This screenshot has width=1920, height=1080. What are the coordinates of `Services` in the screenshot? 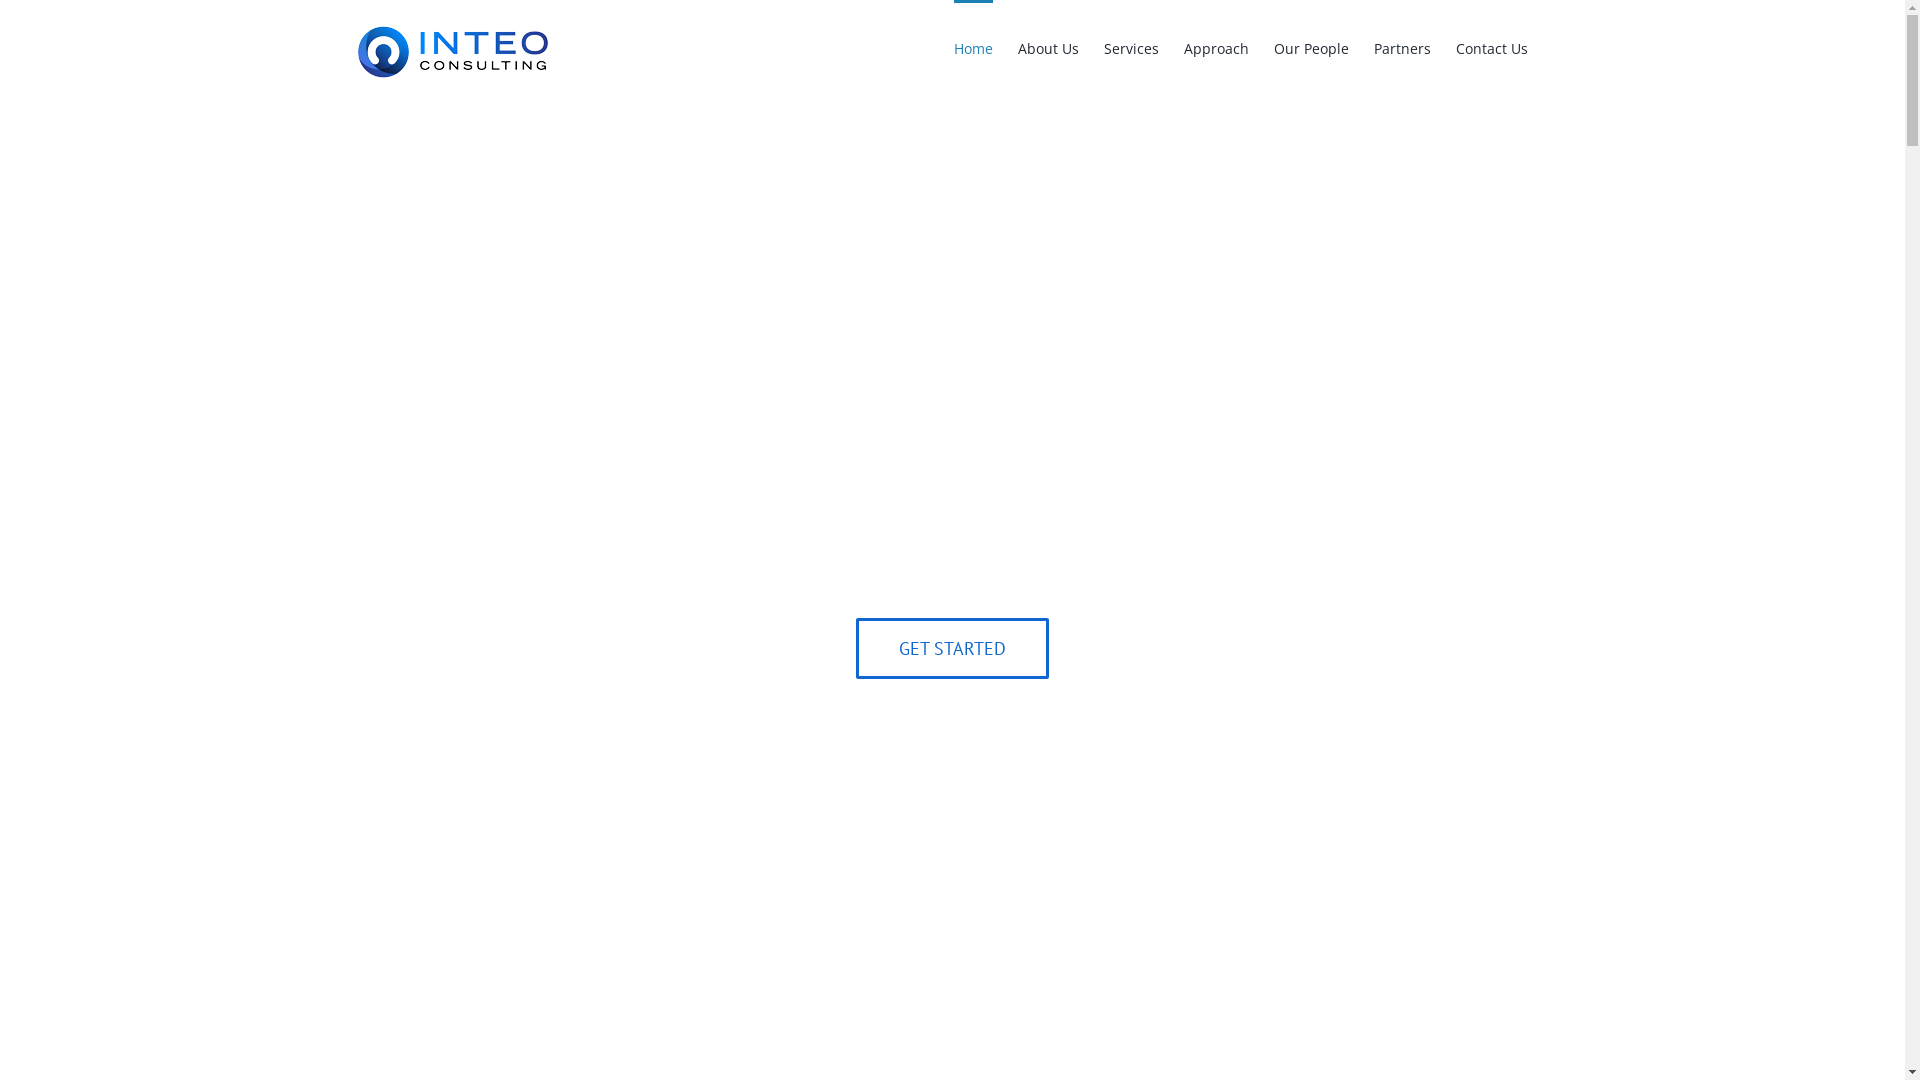 It's located at (1132, 47).